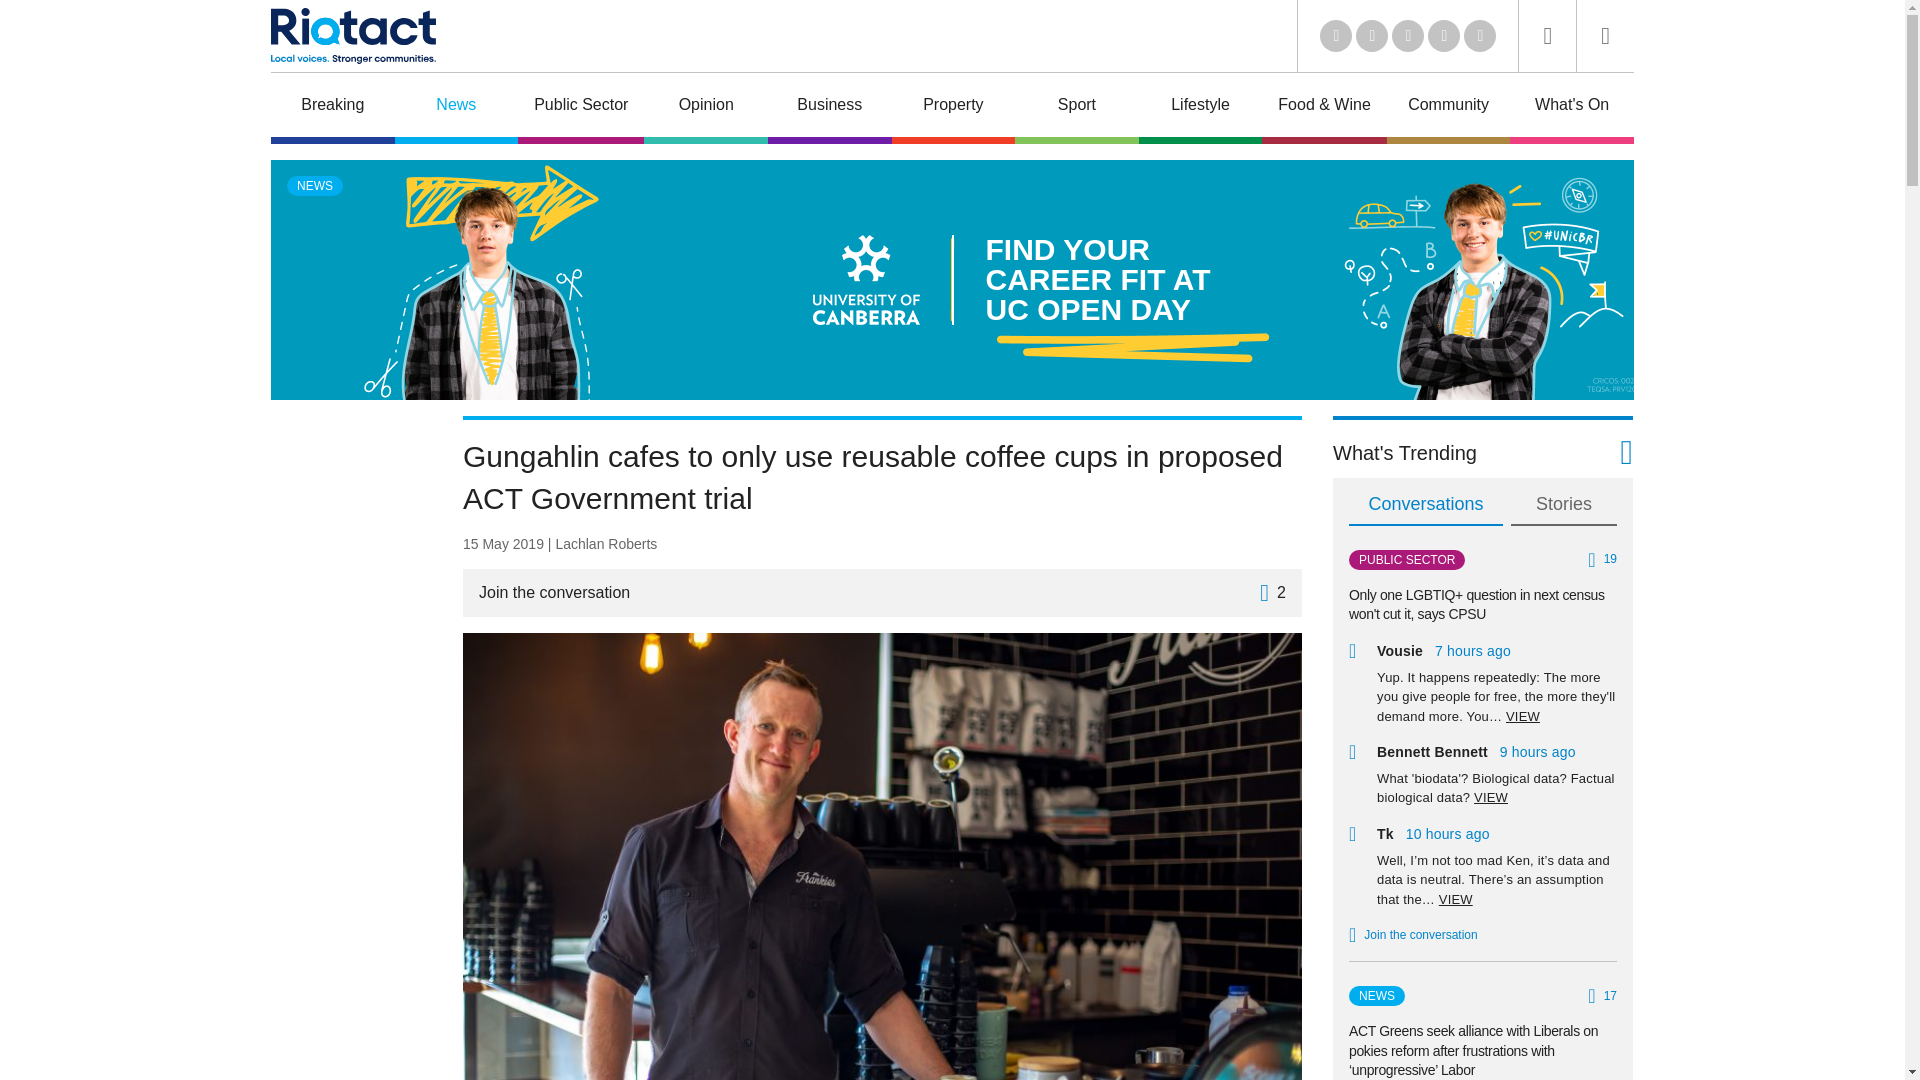  What do you see at coordinates (1444, 36) in the screenshot?
I see `Facebook` at bounding box center [1444, 36].